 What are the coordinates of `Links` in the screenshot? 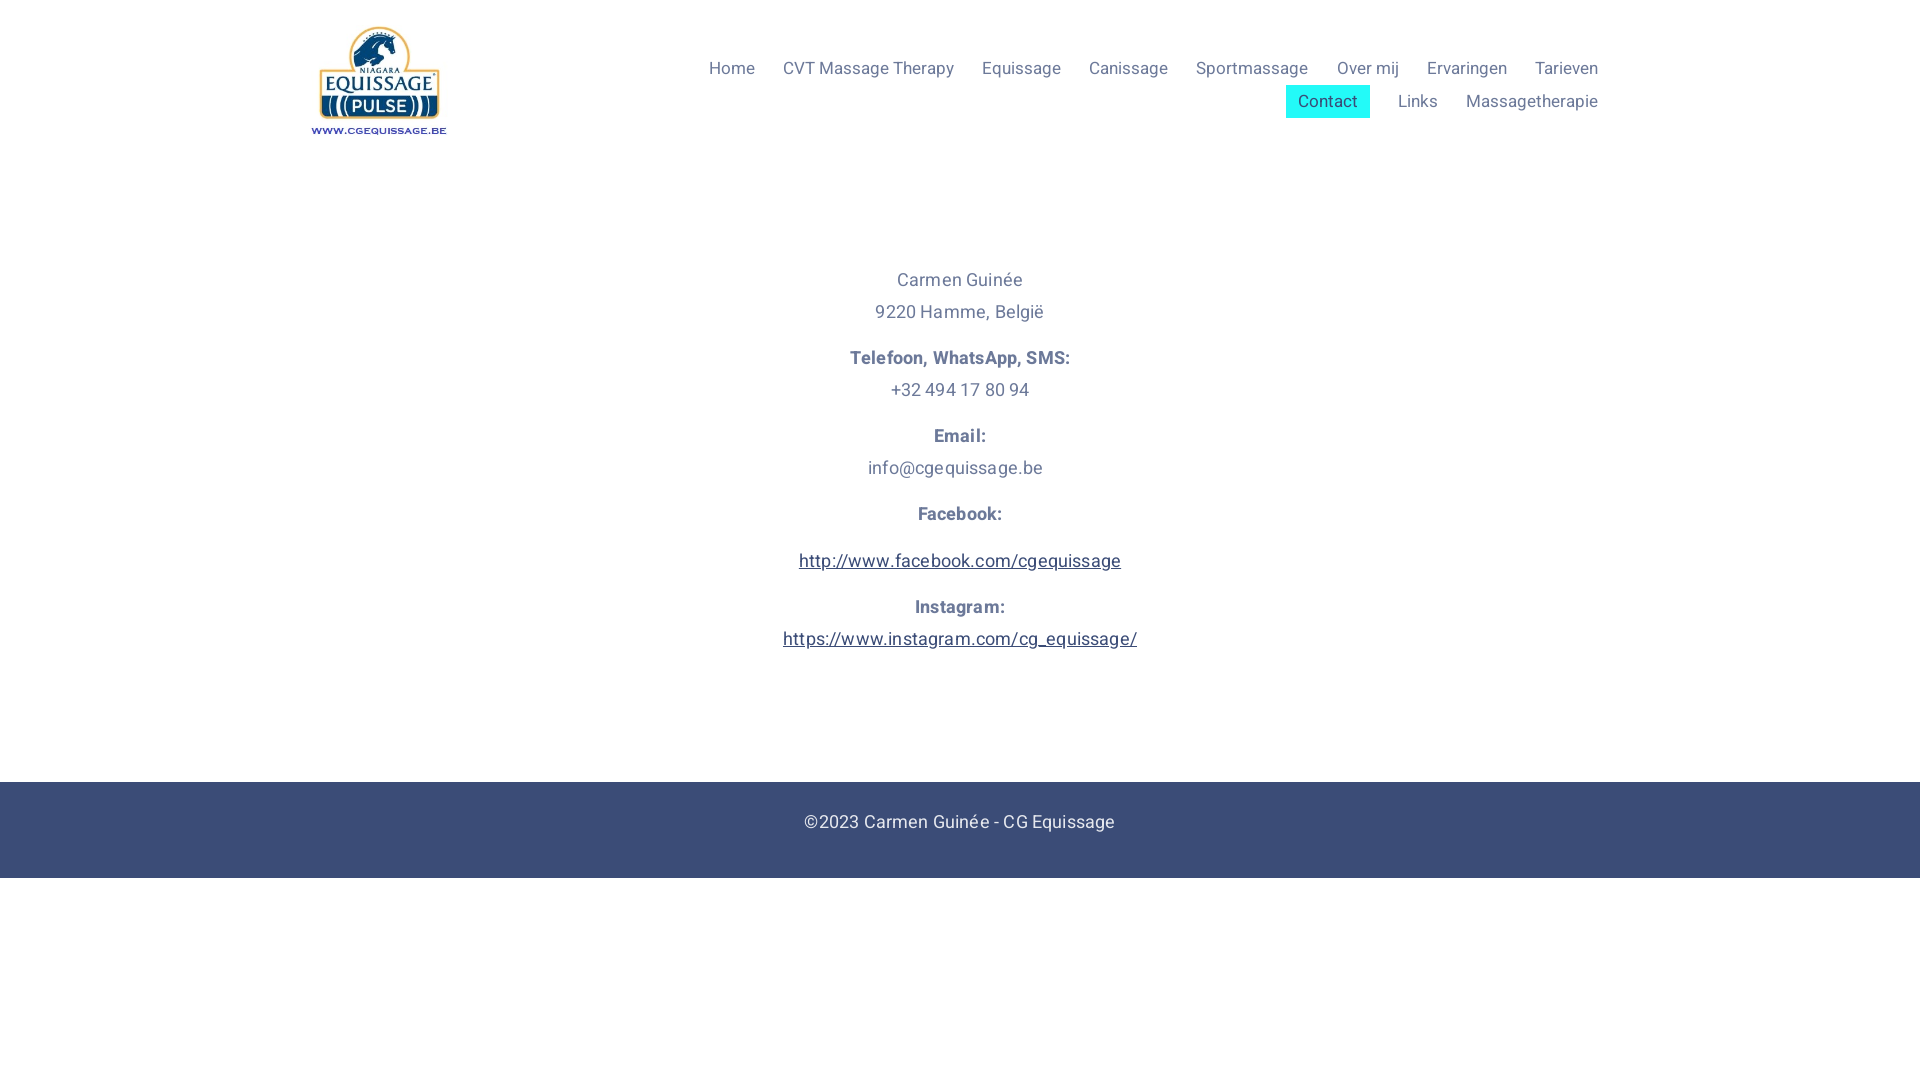 It's located at (1418, 102).